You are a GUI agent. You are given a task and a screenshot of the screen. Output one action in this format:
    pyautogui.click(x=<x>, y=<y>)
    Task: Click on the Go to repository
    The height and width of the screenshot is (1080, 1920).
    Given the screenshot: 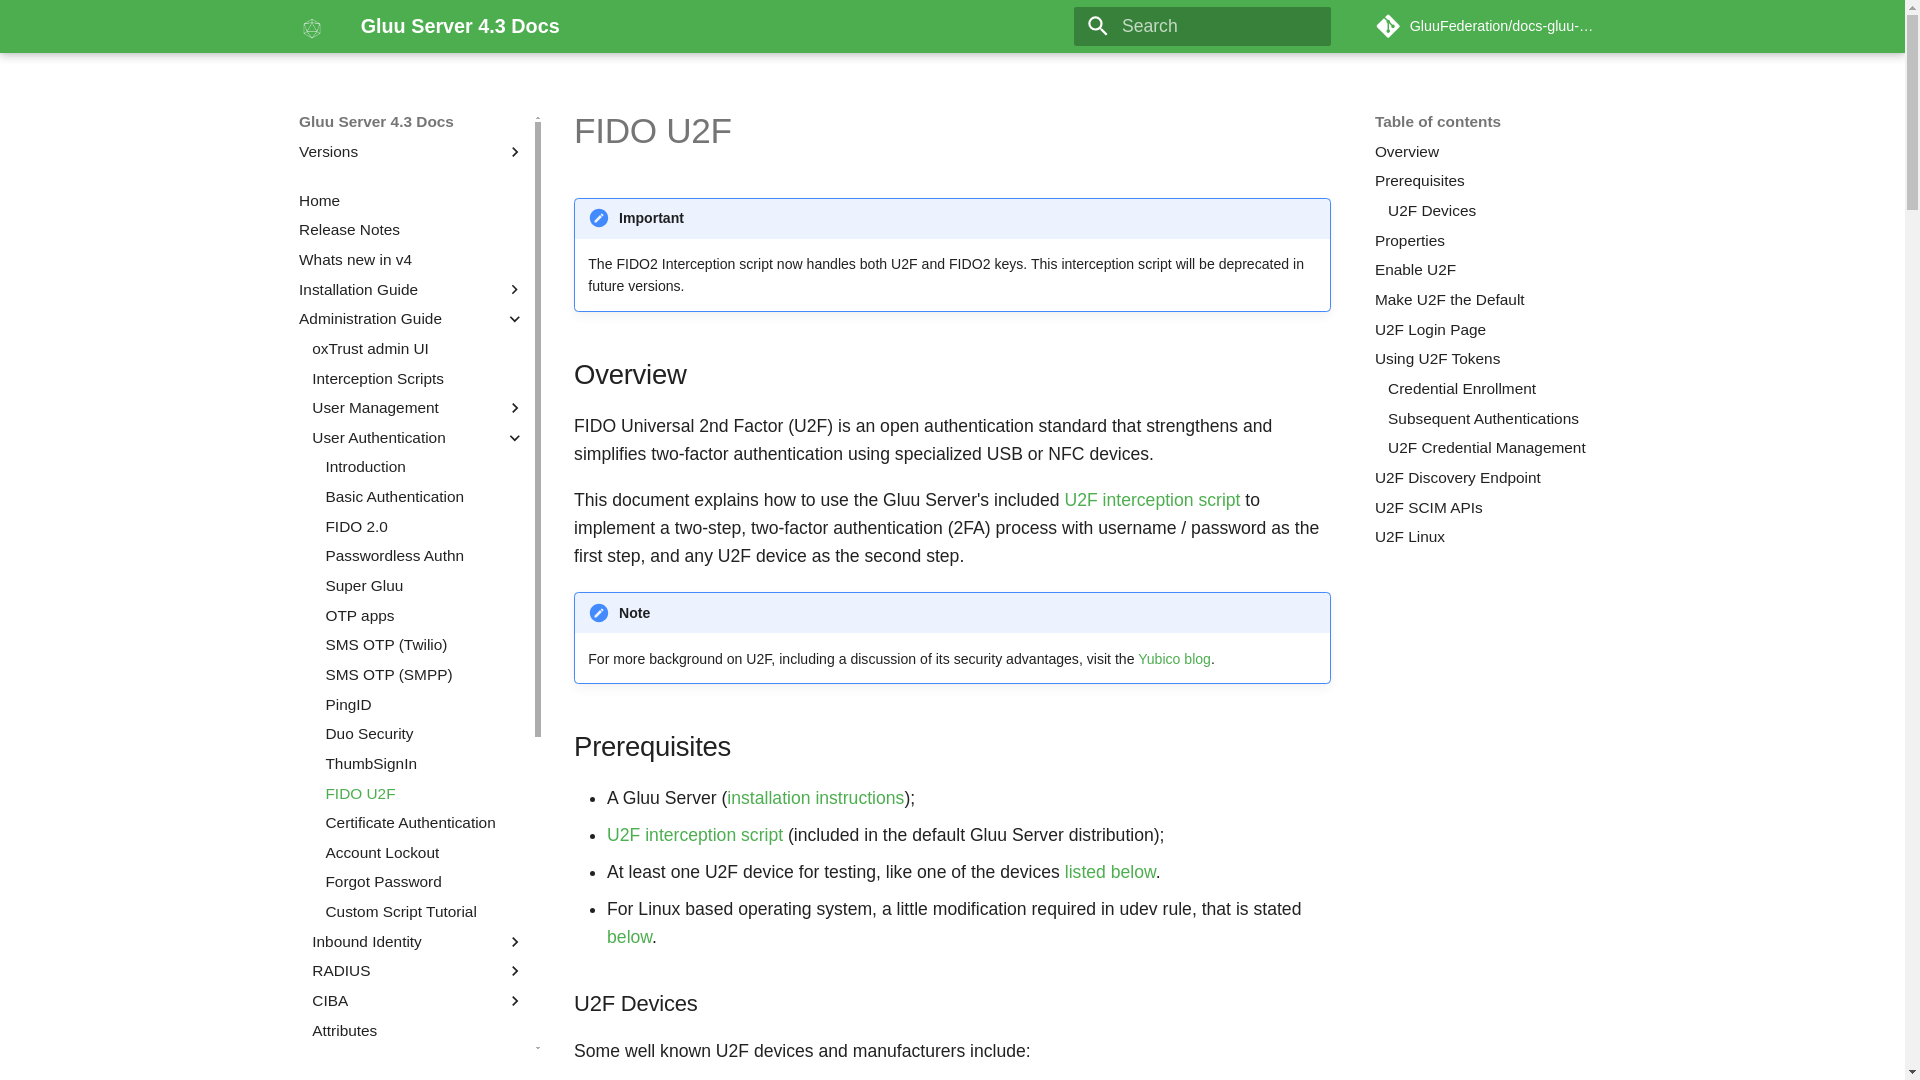 What is the action you would take?
    pyautogui.click(x=1490, y=26)
    